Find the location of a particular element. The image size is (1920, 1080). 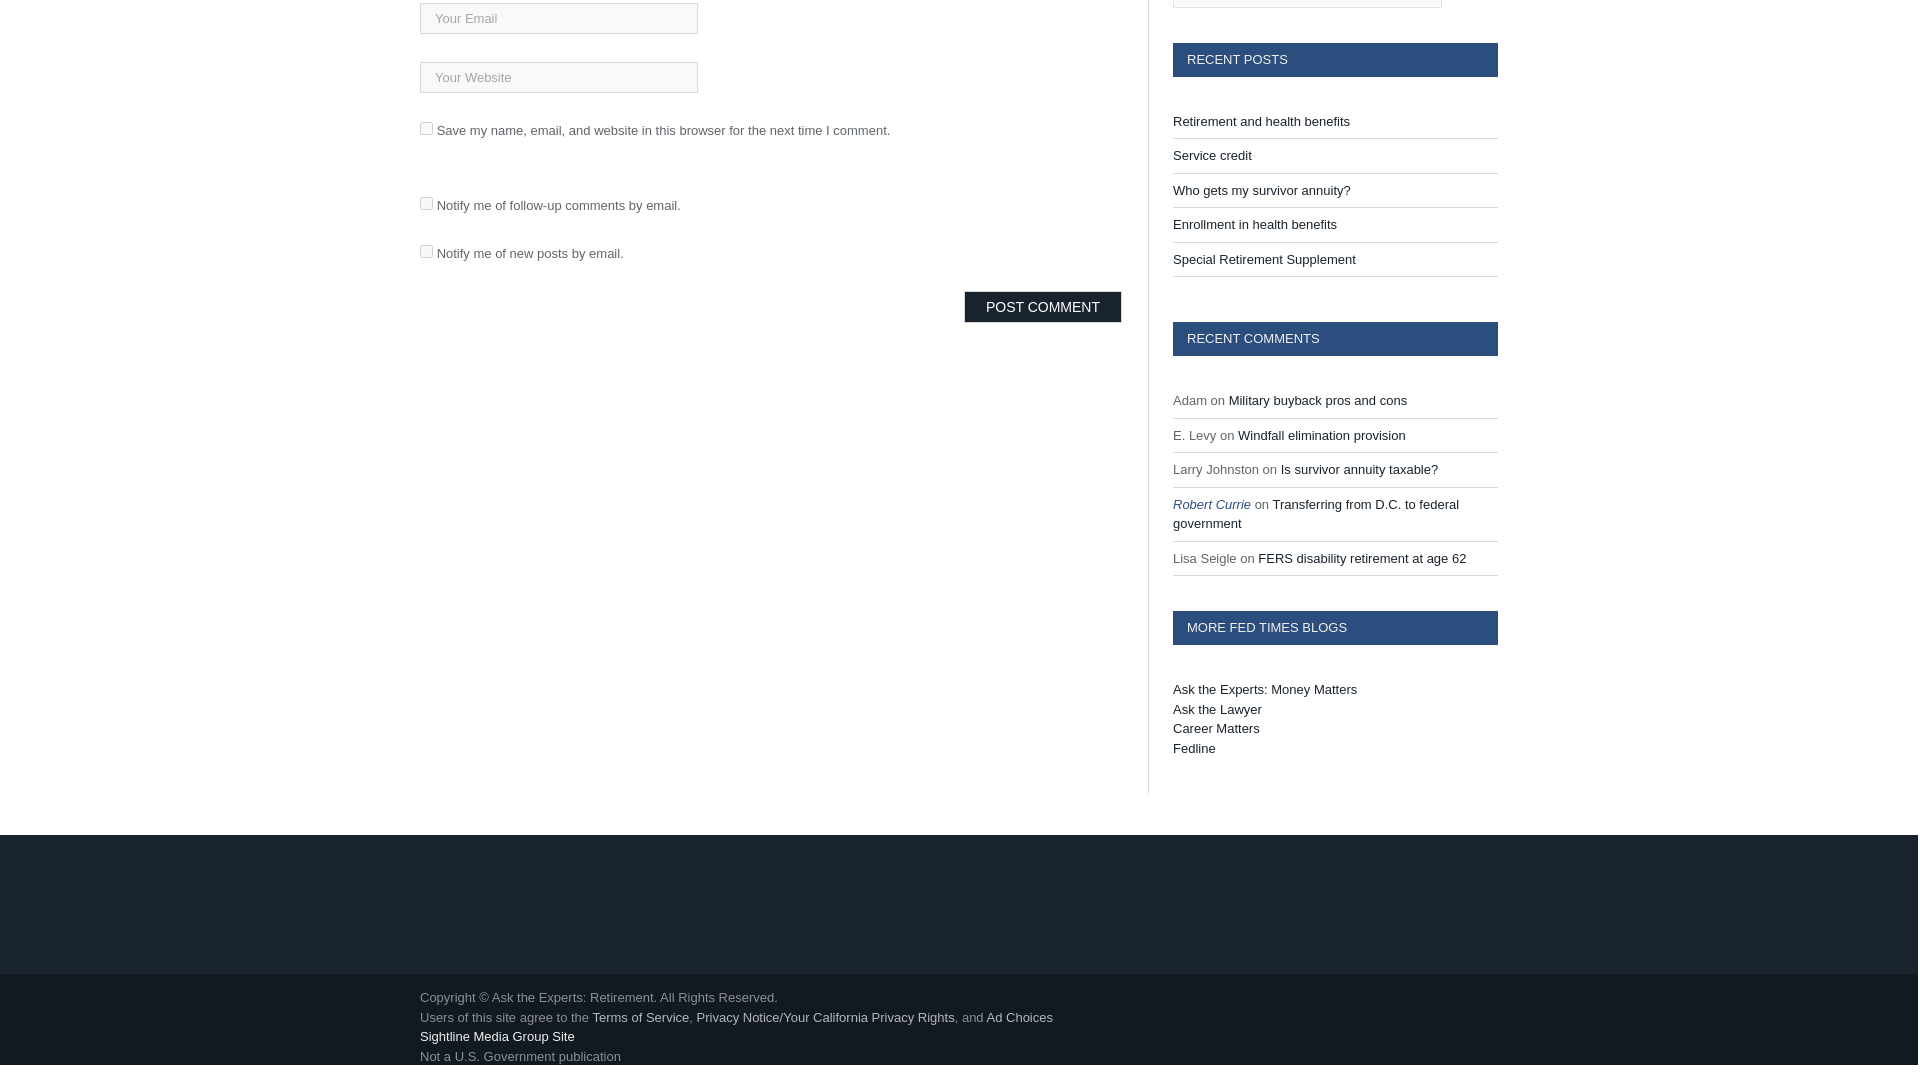

subscribe is located at coordinates (426, 252).